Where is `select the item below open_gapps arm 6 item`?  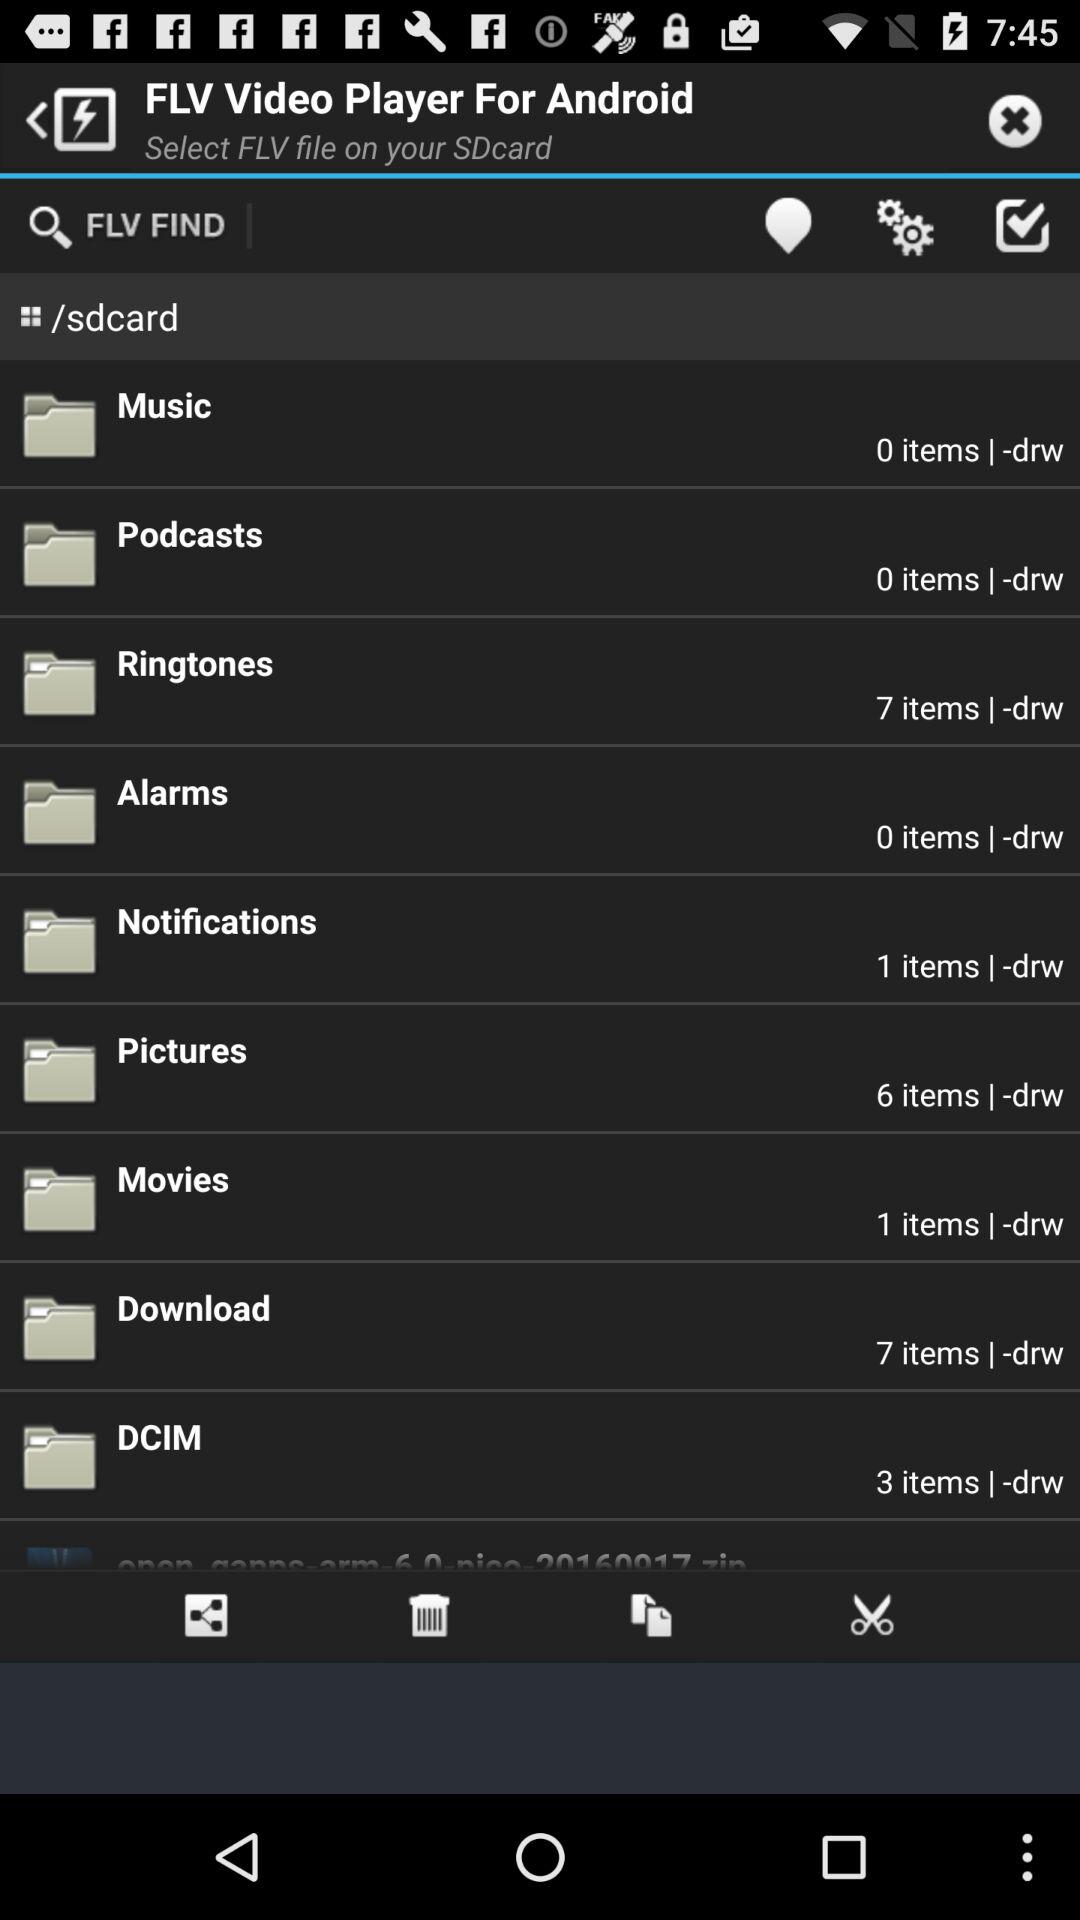 select the item below open_gapps arm 6 item is located at coordinates (650, 1616).